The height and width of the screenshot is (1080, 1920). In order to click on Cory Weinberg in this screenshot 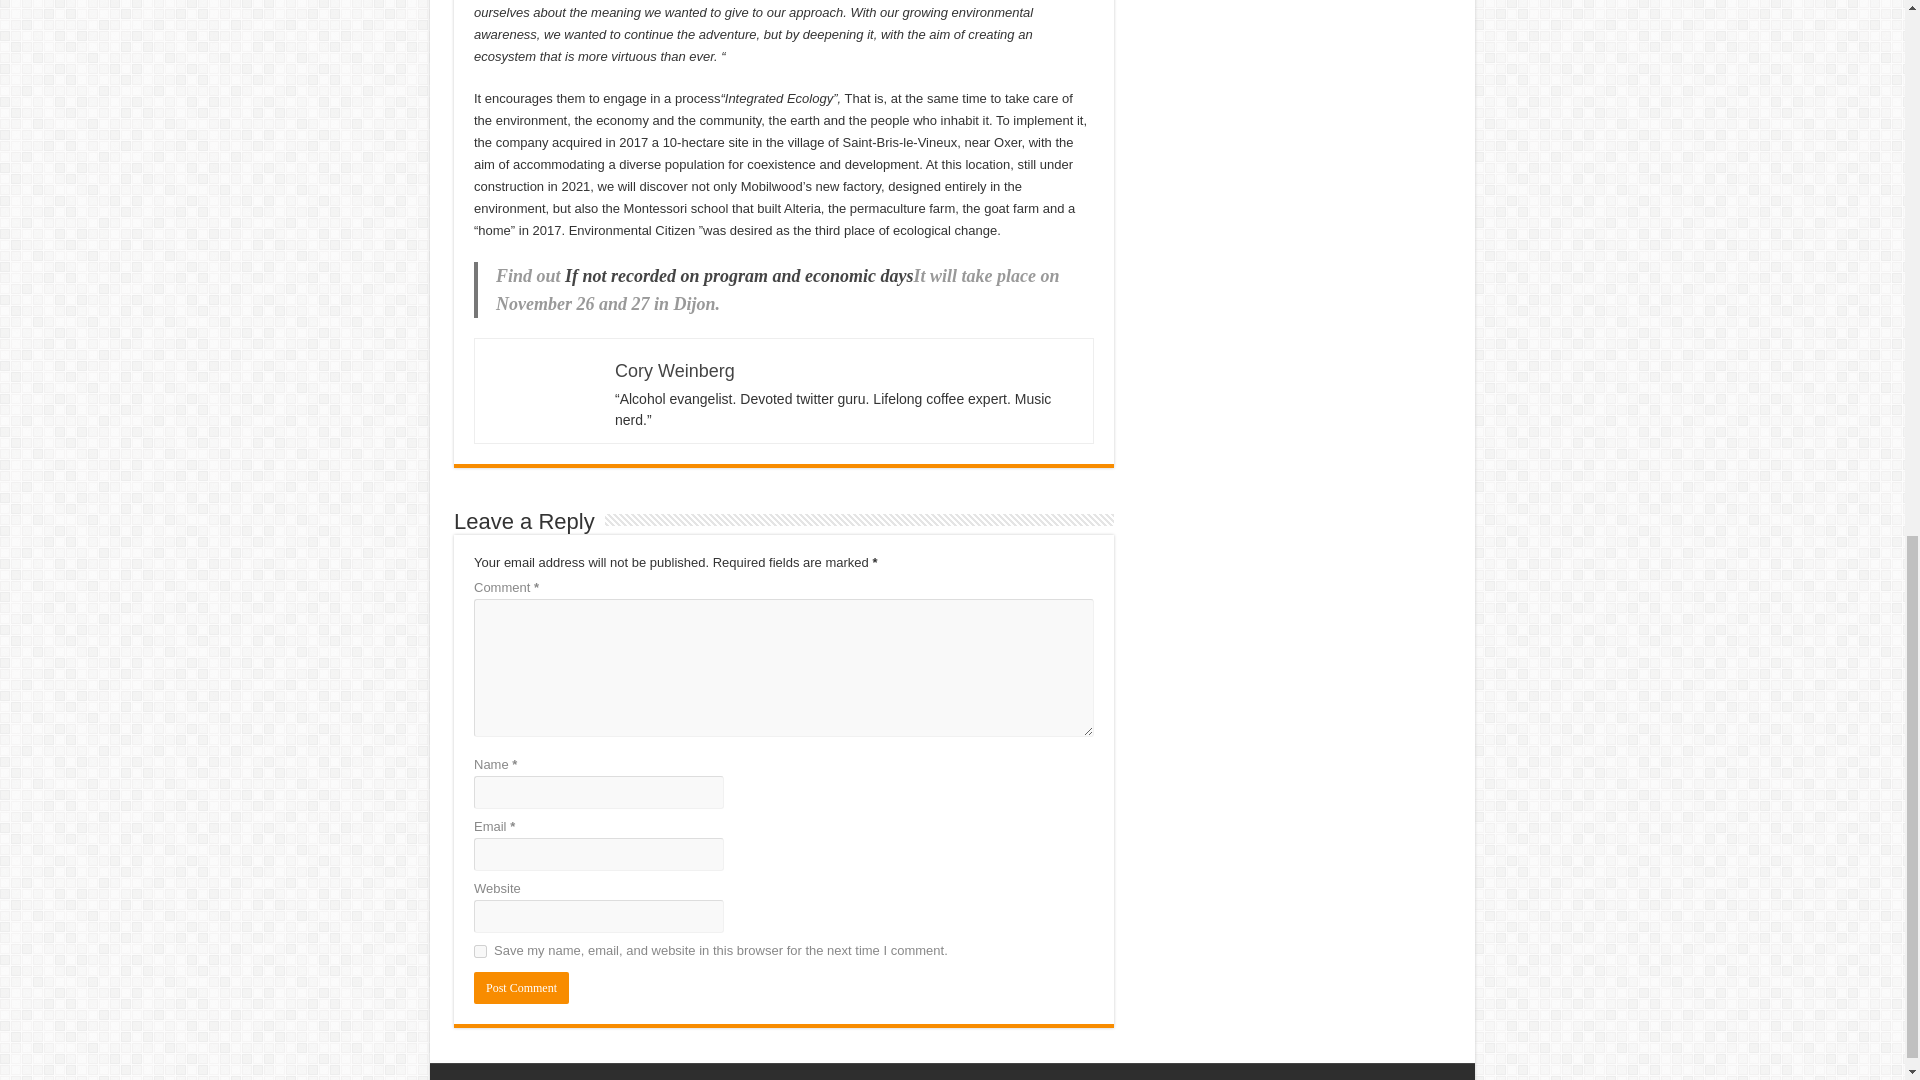, I will do `click(674, 370)`.